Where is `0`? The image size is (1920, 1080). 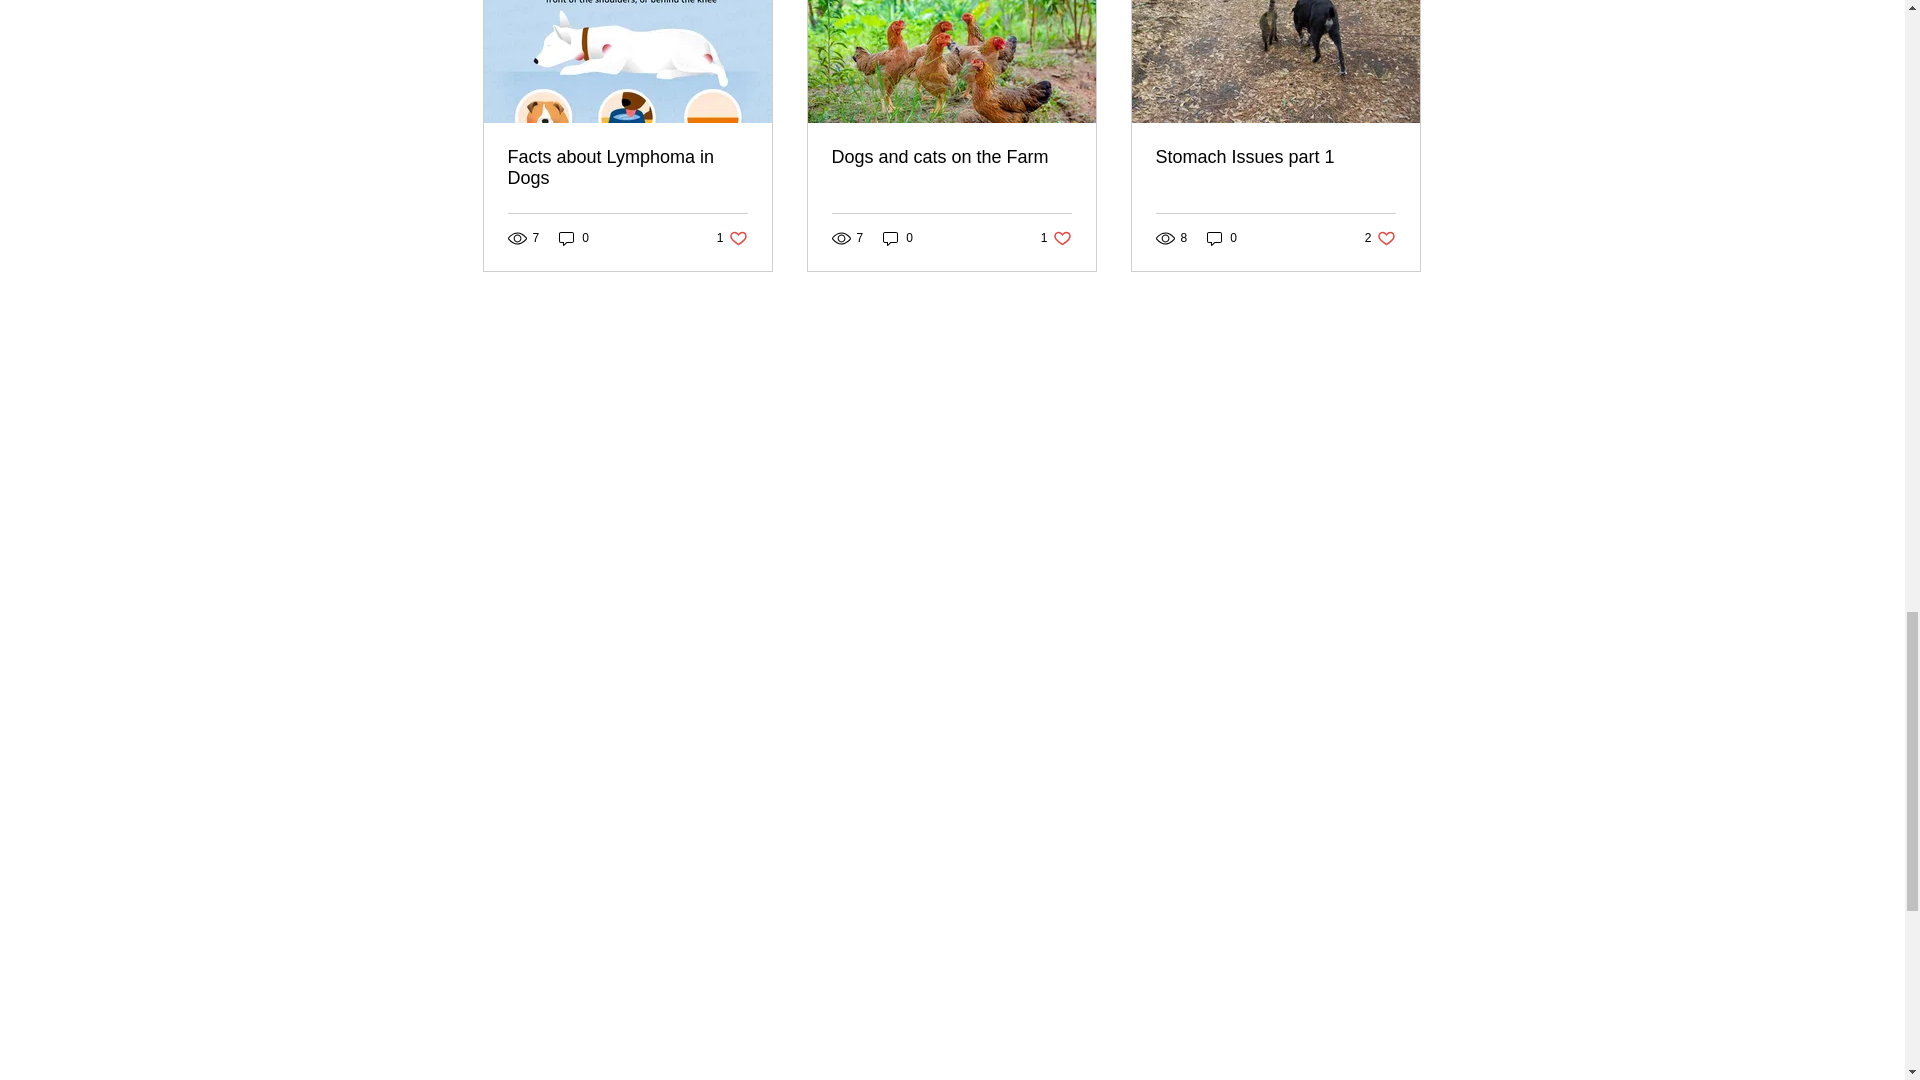 0 is located at coordinates (628, 168).